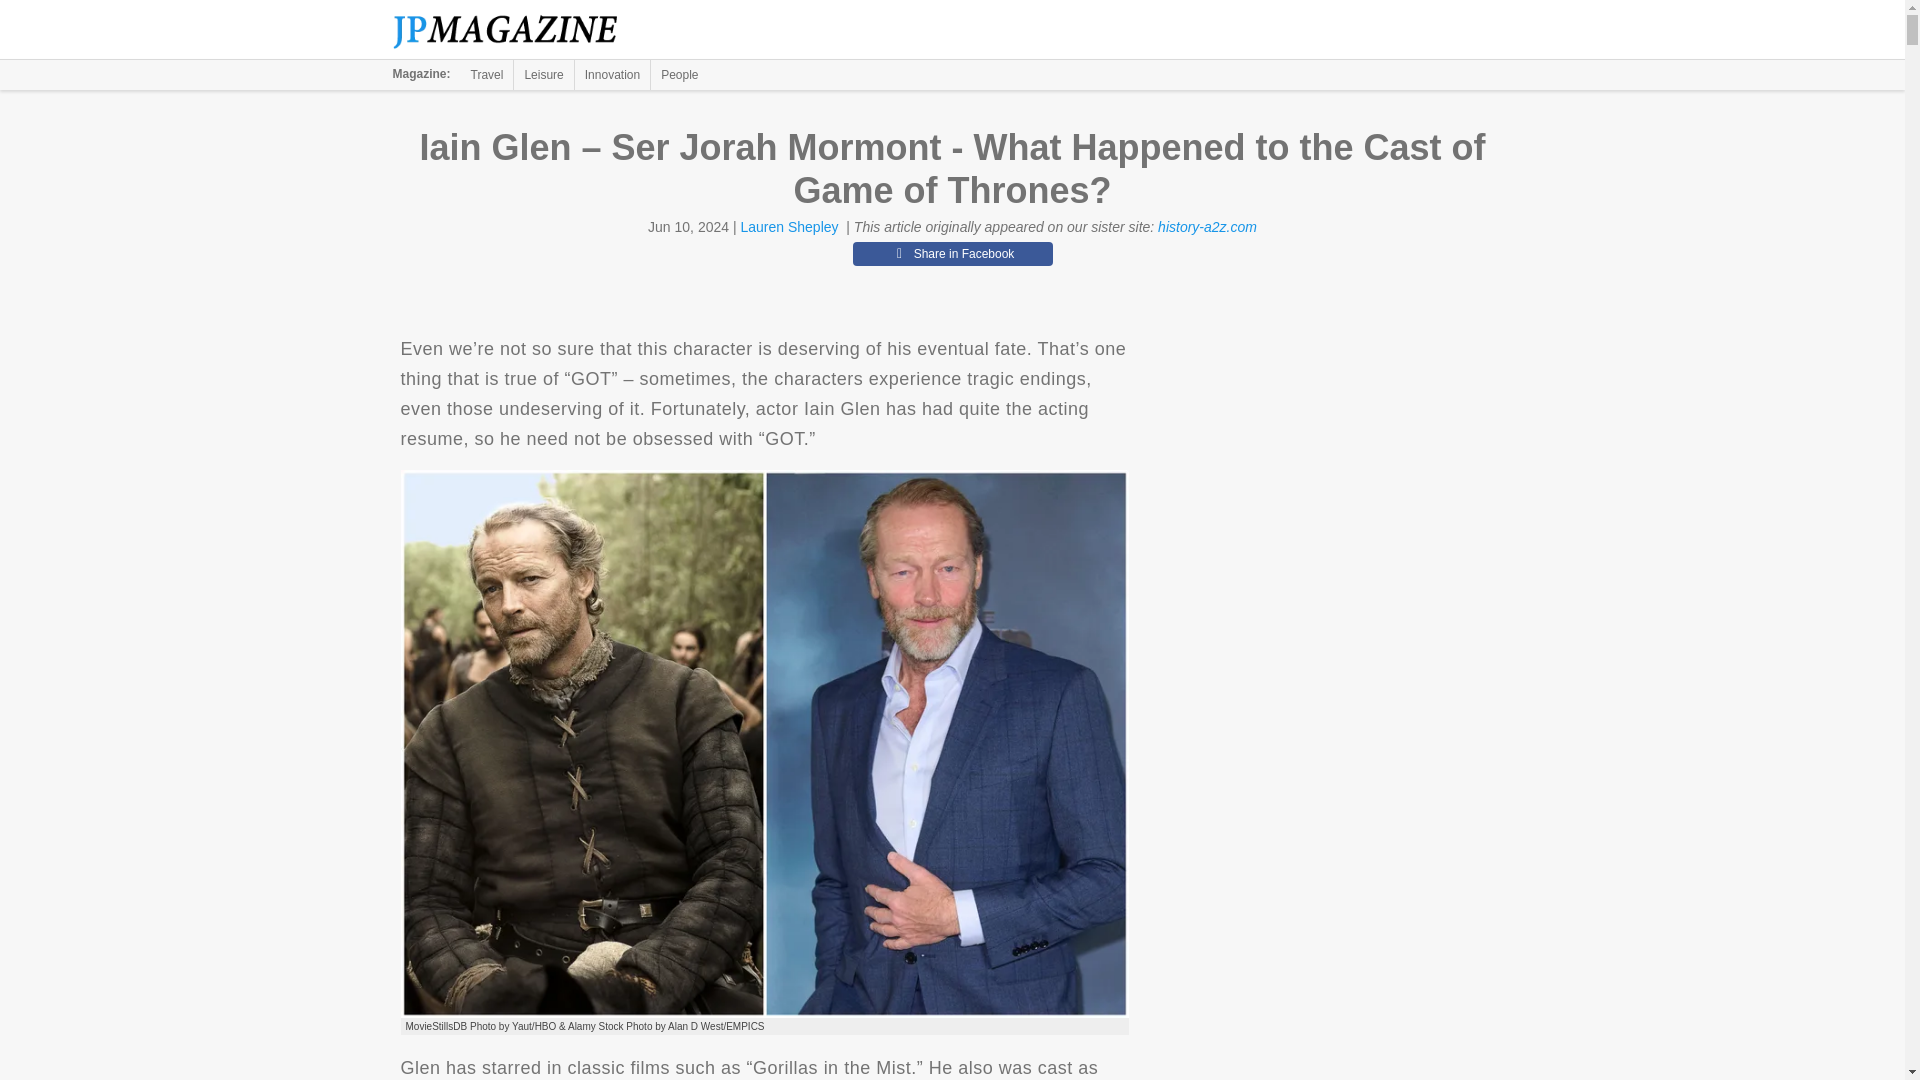 The image size is (1920, 1080). Describe the element at coordinates (487, 74) in the screenshot. I see `Travel` at that location.